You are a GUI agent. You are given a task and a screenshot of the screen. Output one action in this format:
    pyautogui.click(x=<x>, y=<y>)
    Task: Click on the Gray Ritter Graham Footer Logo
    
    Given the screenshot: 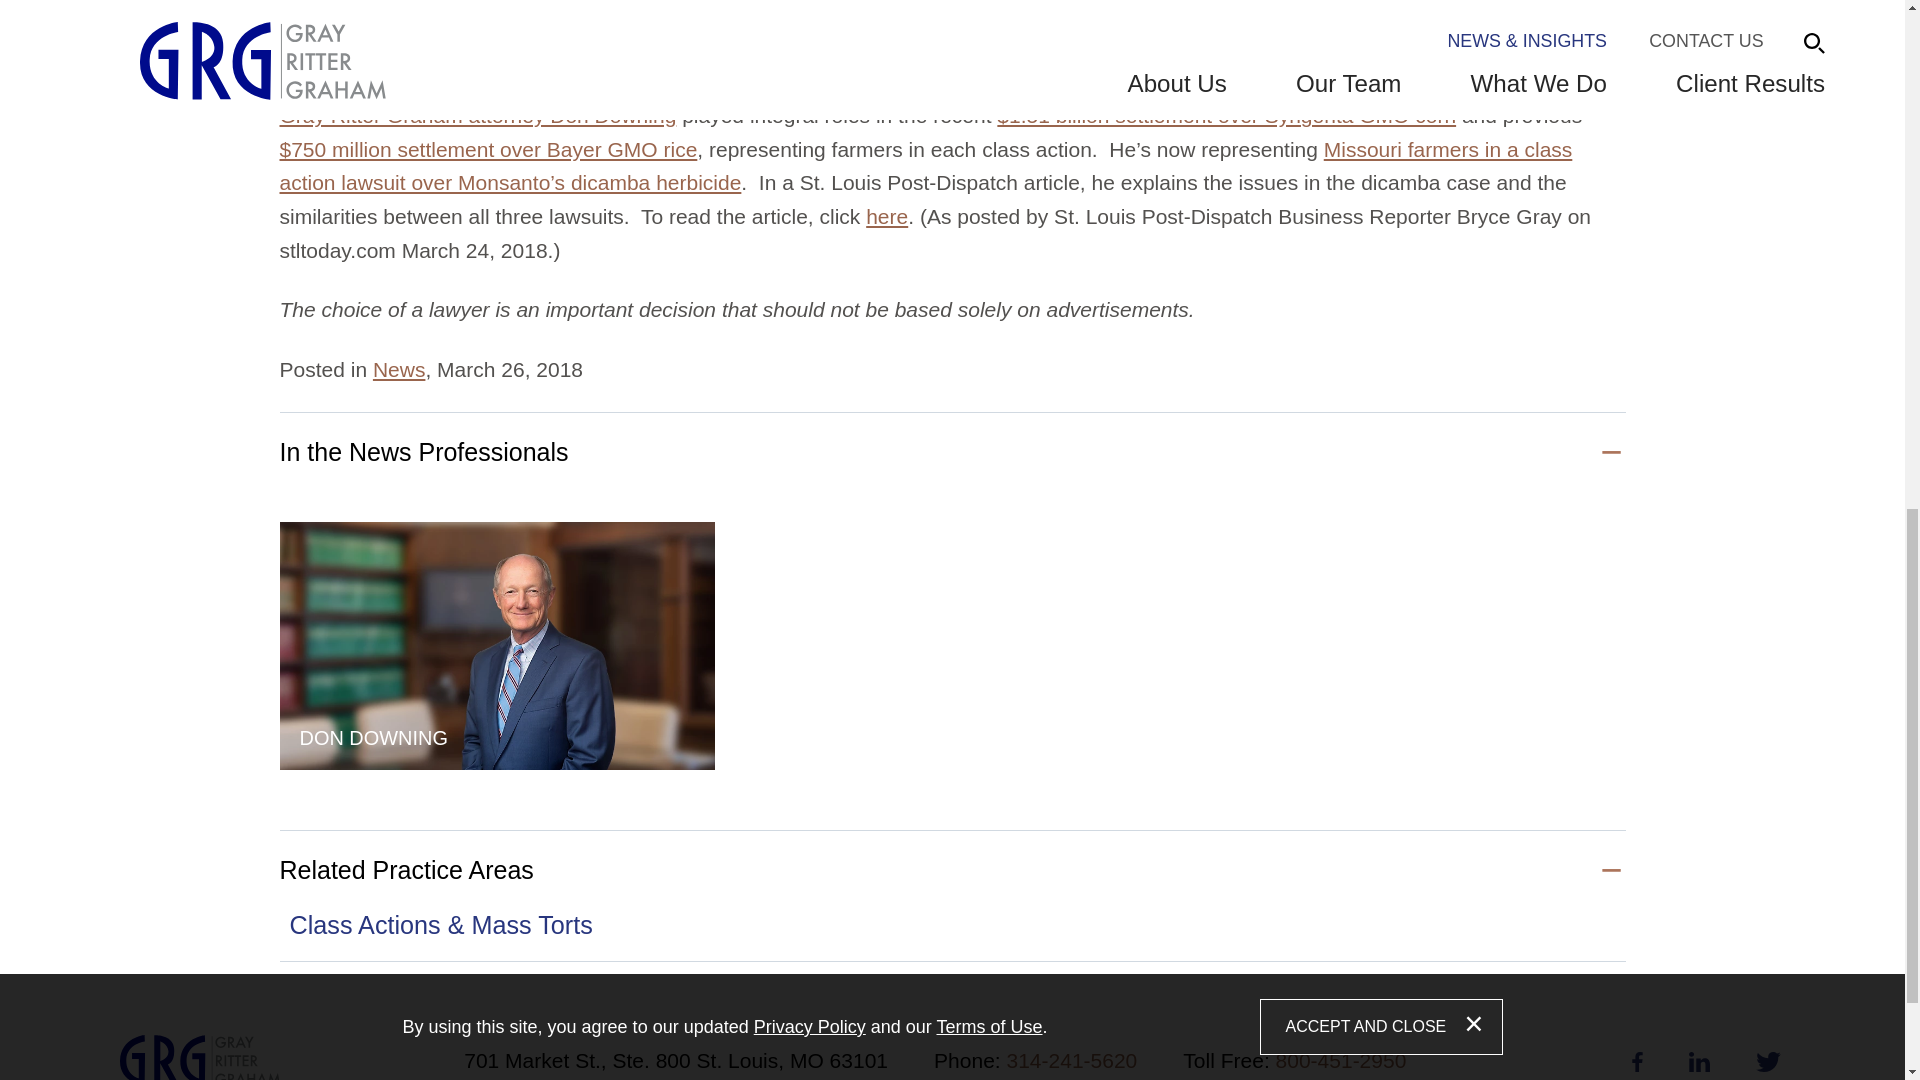 What is the action you would take?
    pyautogui.click(x=200, y=1057)
    